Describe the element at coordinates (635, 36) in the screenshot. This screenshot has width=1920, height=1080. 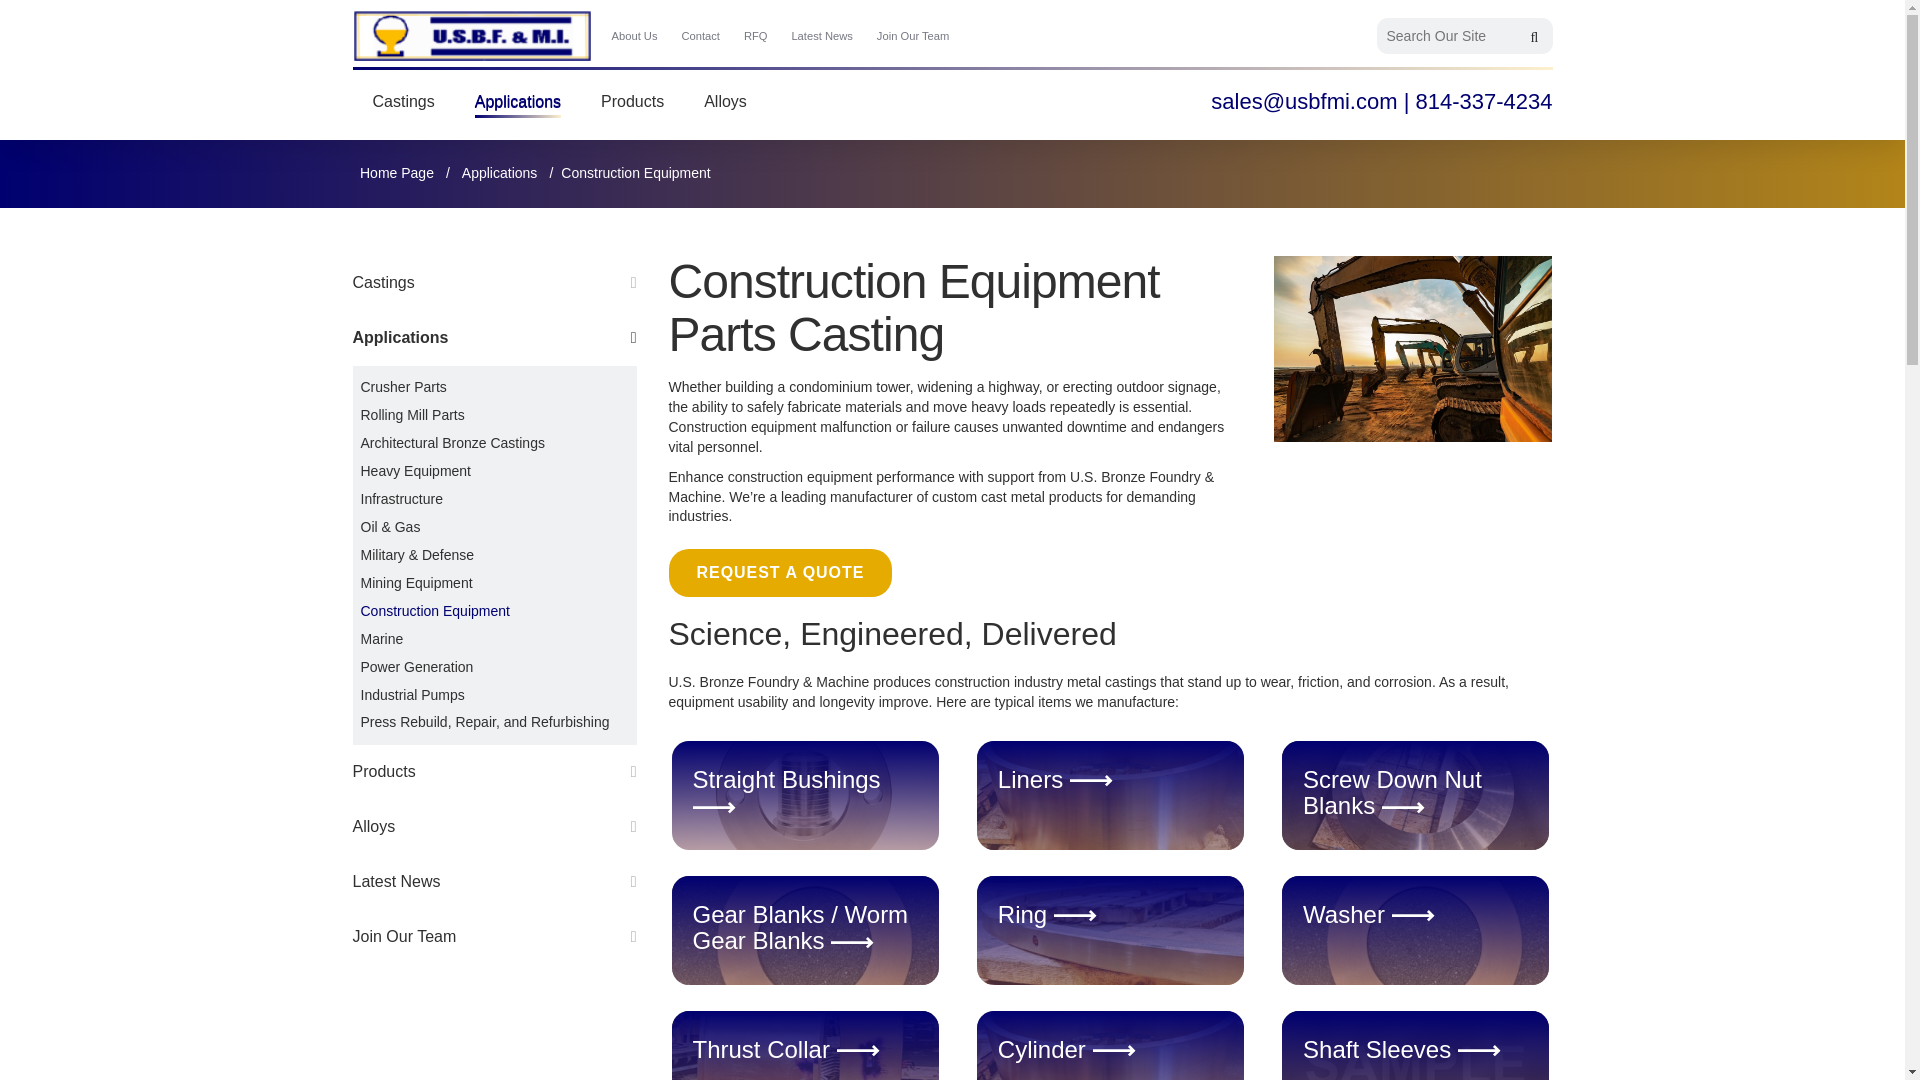
I see `About Us` at that location.